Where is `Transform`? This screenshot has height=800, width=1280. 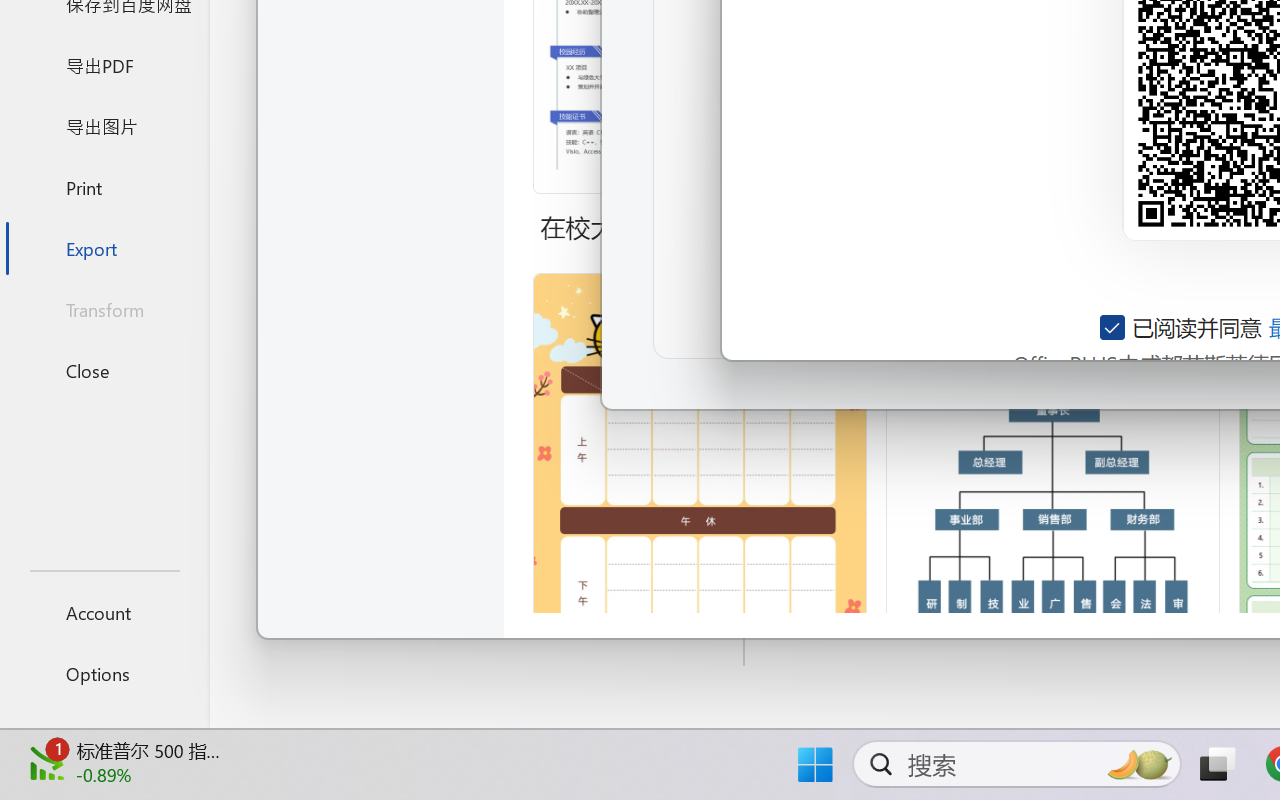 Transform is located at coordinates (104, 310).